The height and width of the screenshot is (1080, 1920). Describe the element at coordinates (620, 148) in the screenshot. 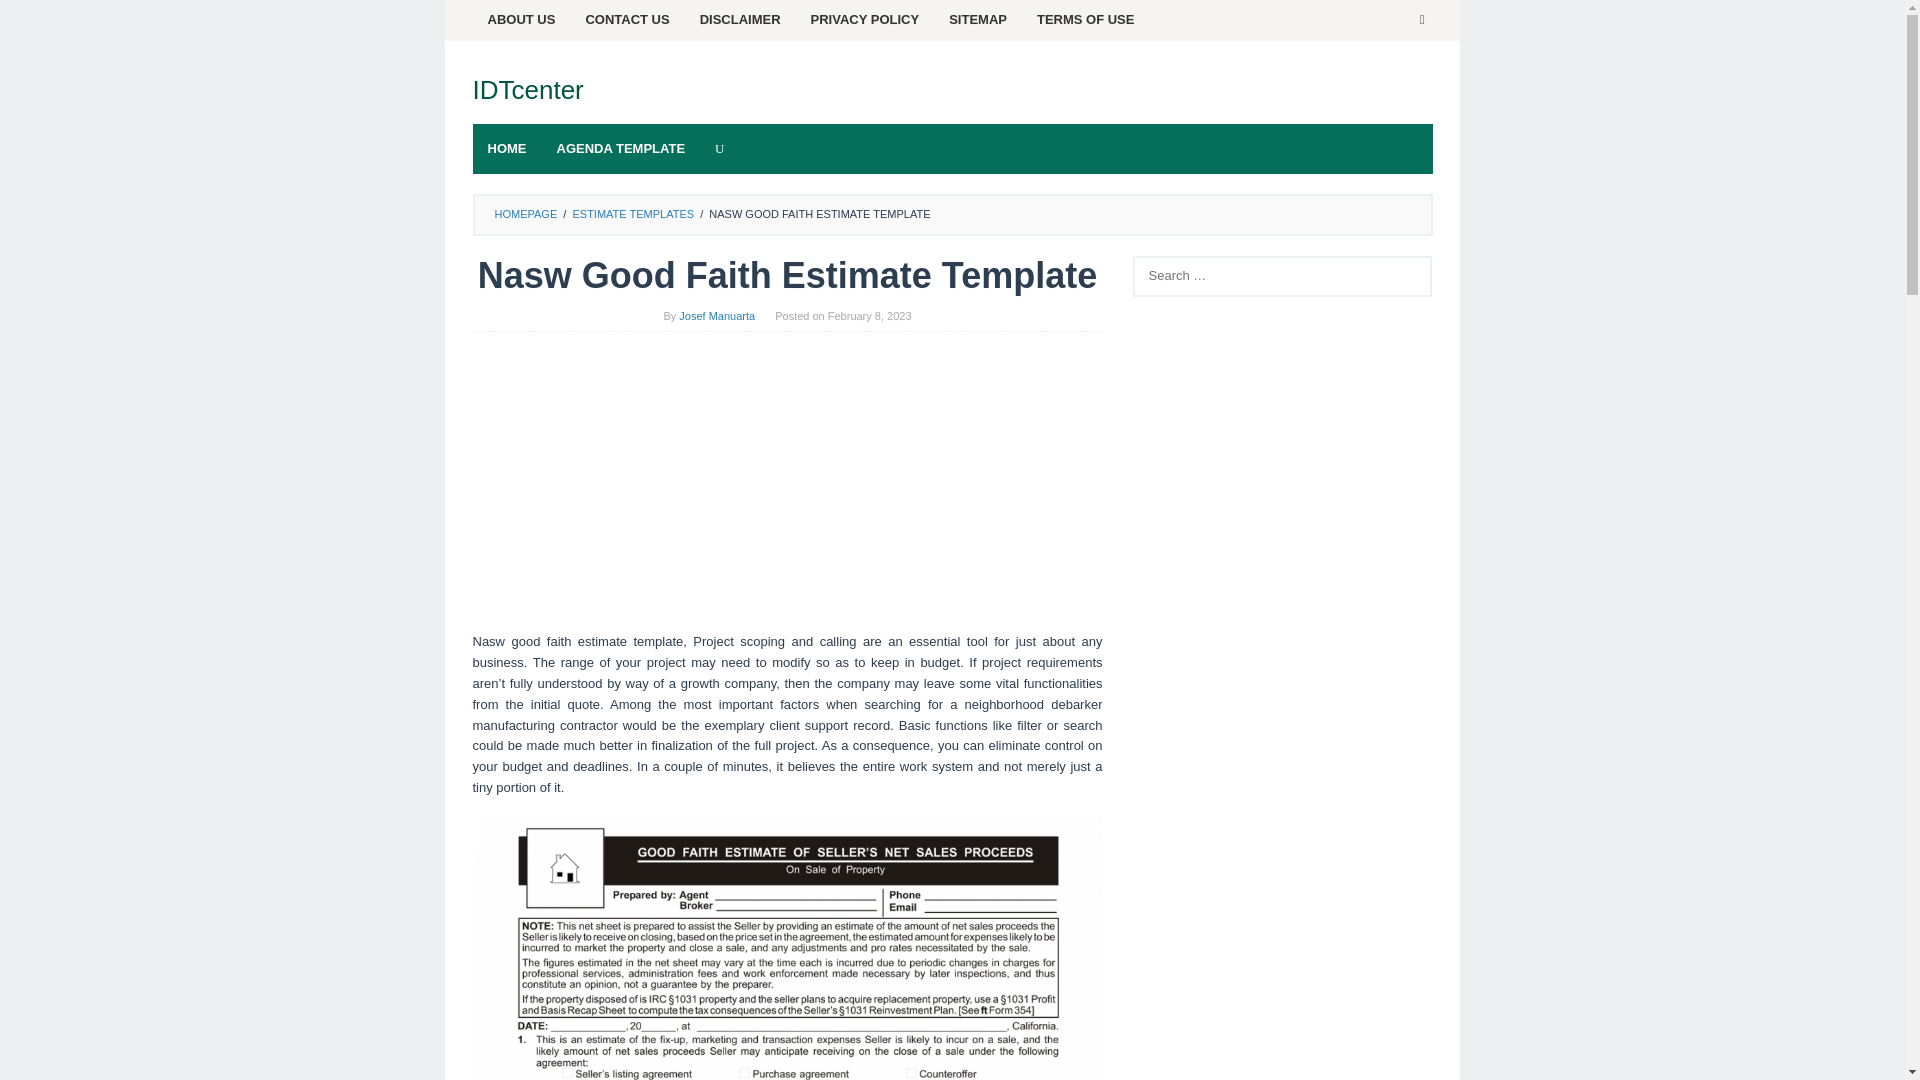

I see `AGENDA TEMPLATE` at that location.